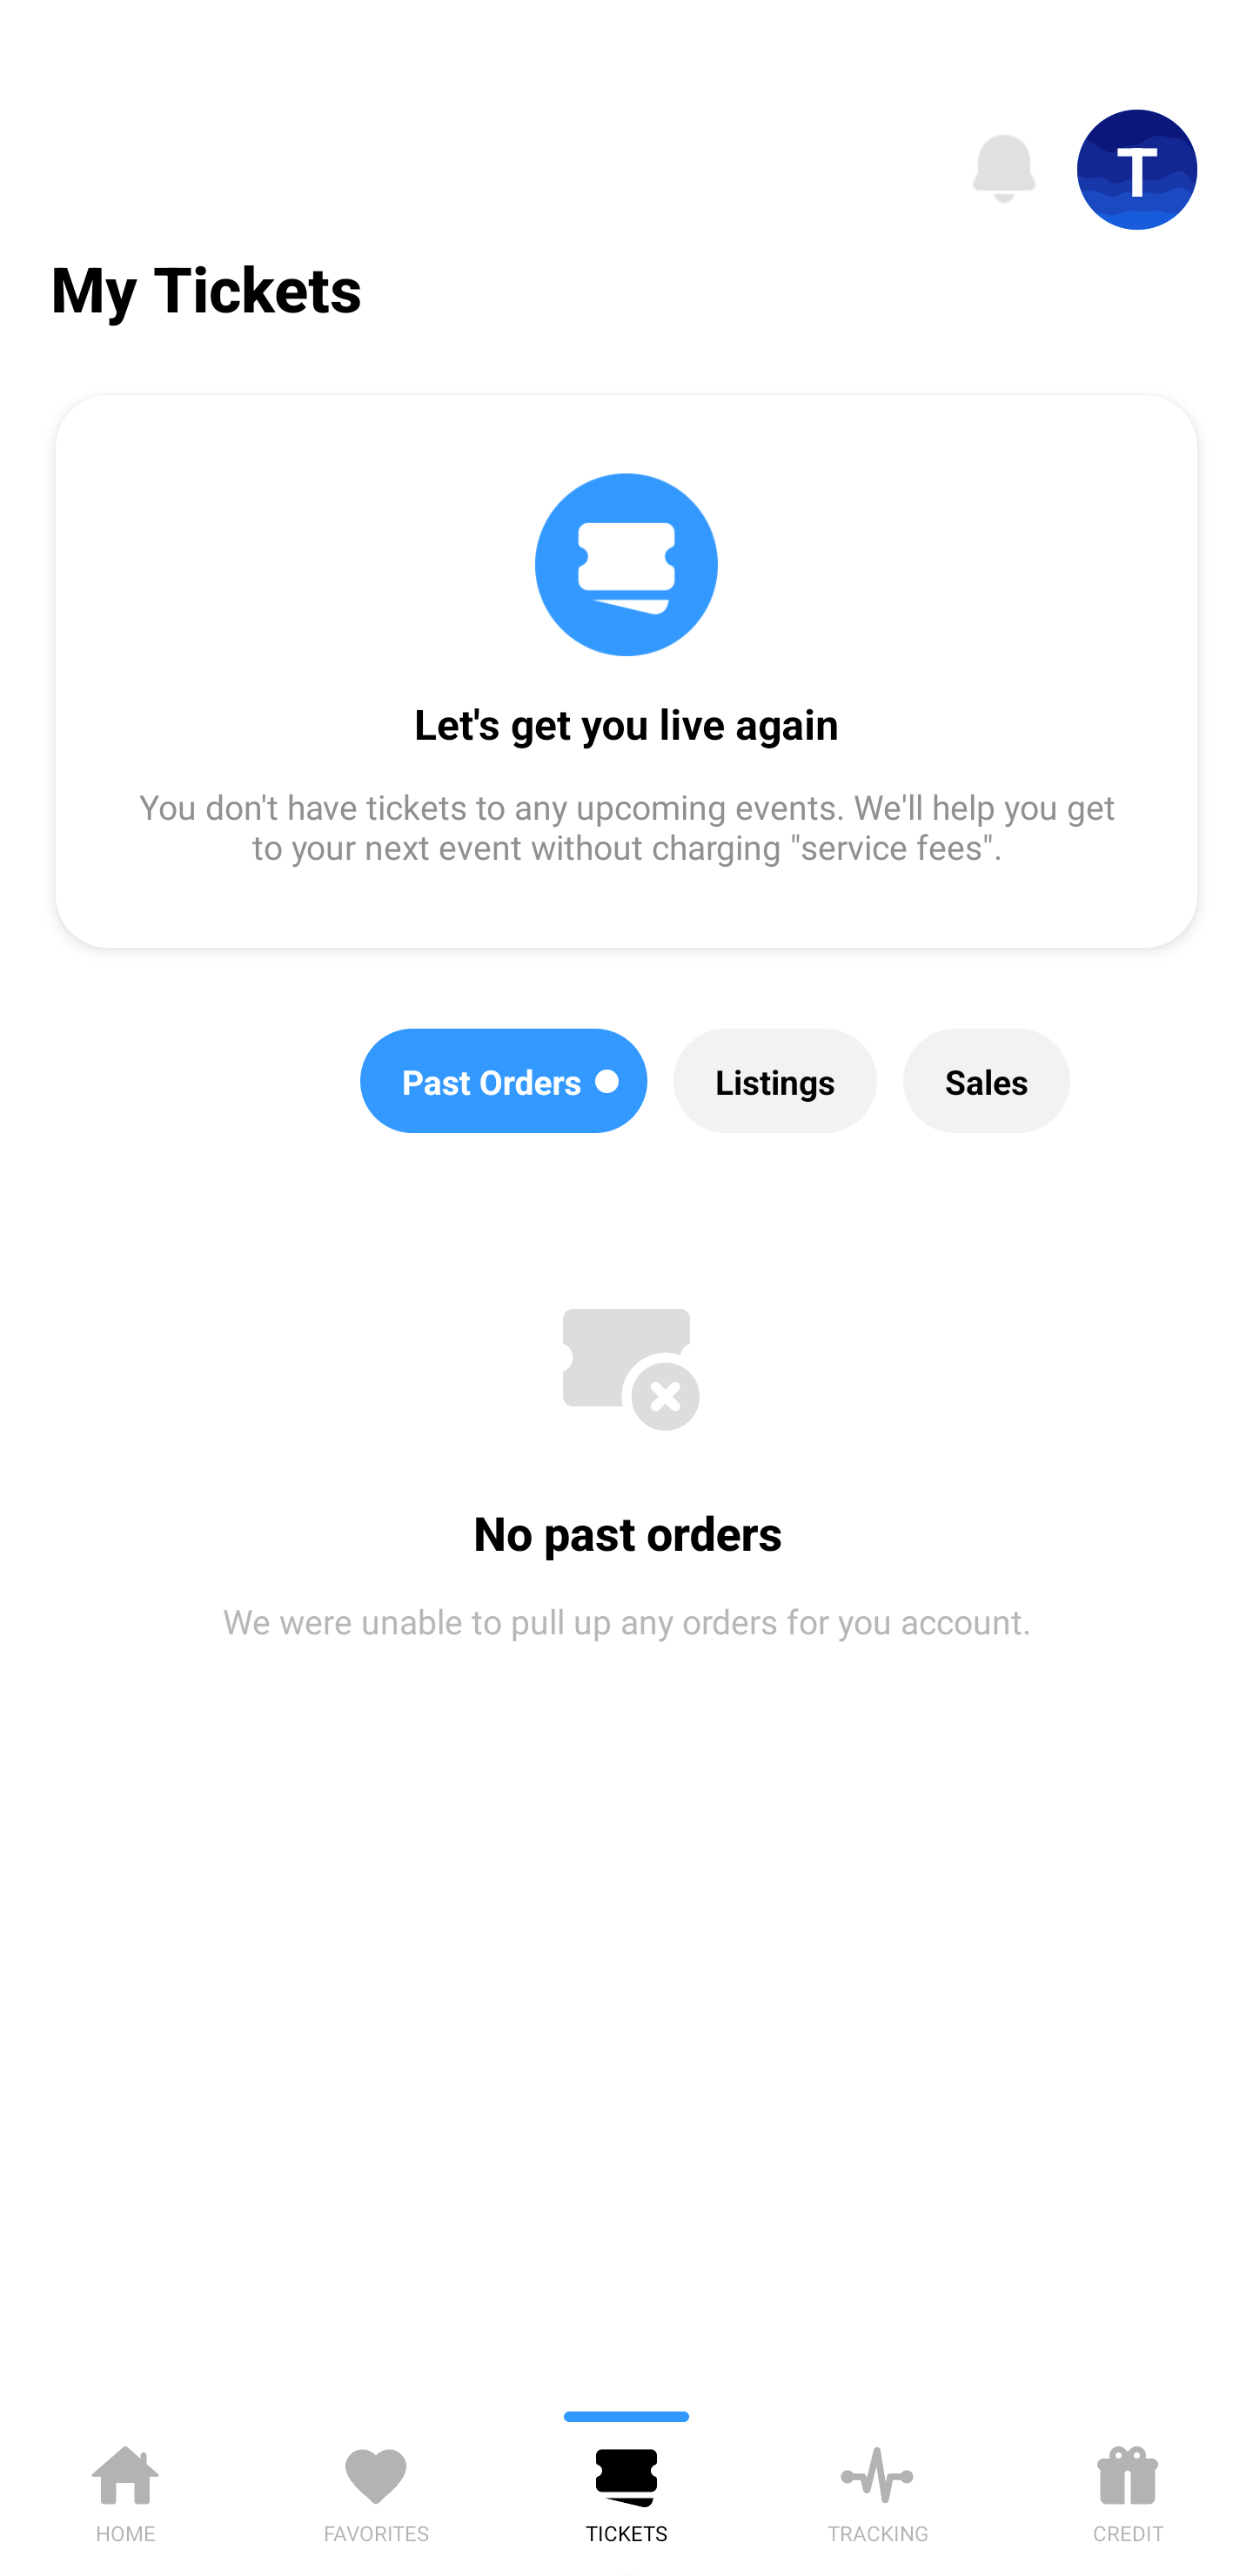 The width and height of the screenshot is (1253, 2576). Describe the element at coordinates (877, 2489) in the screenshot. I see `TRACKING` at that location.